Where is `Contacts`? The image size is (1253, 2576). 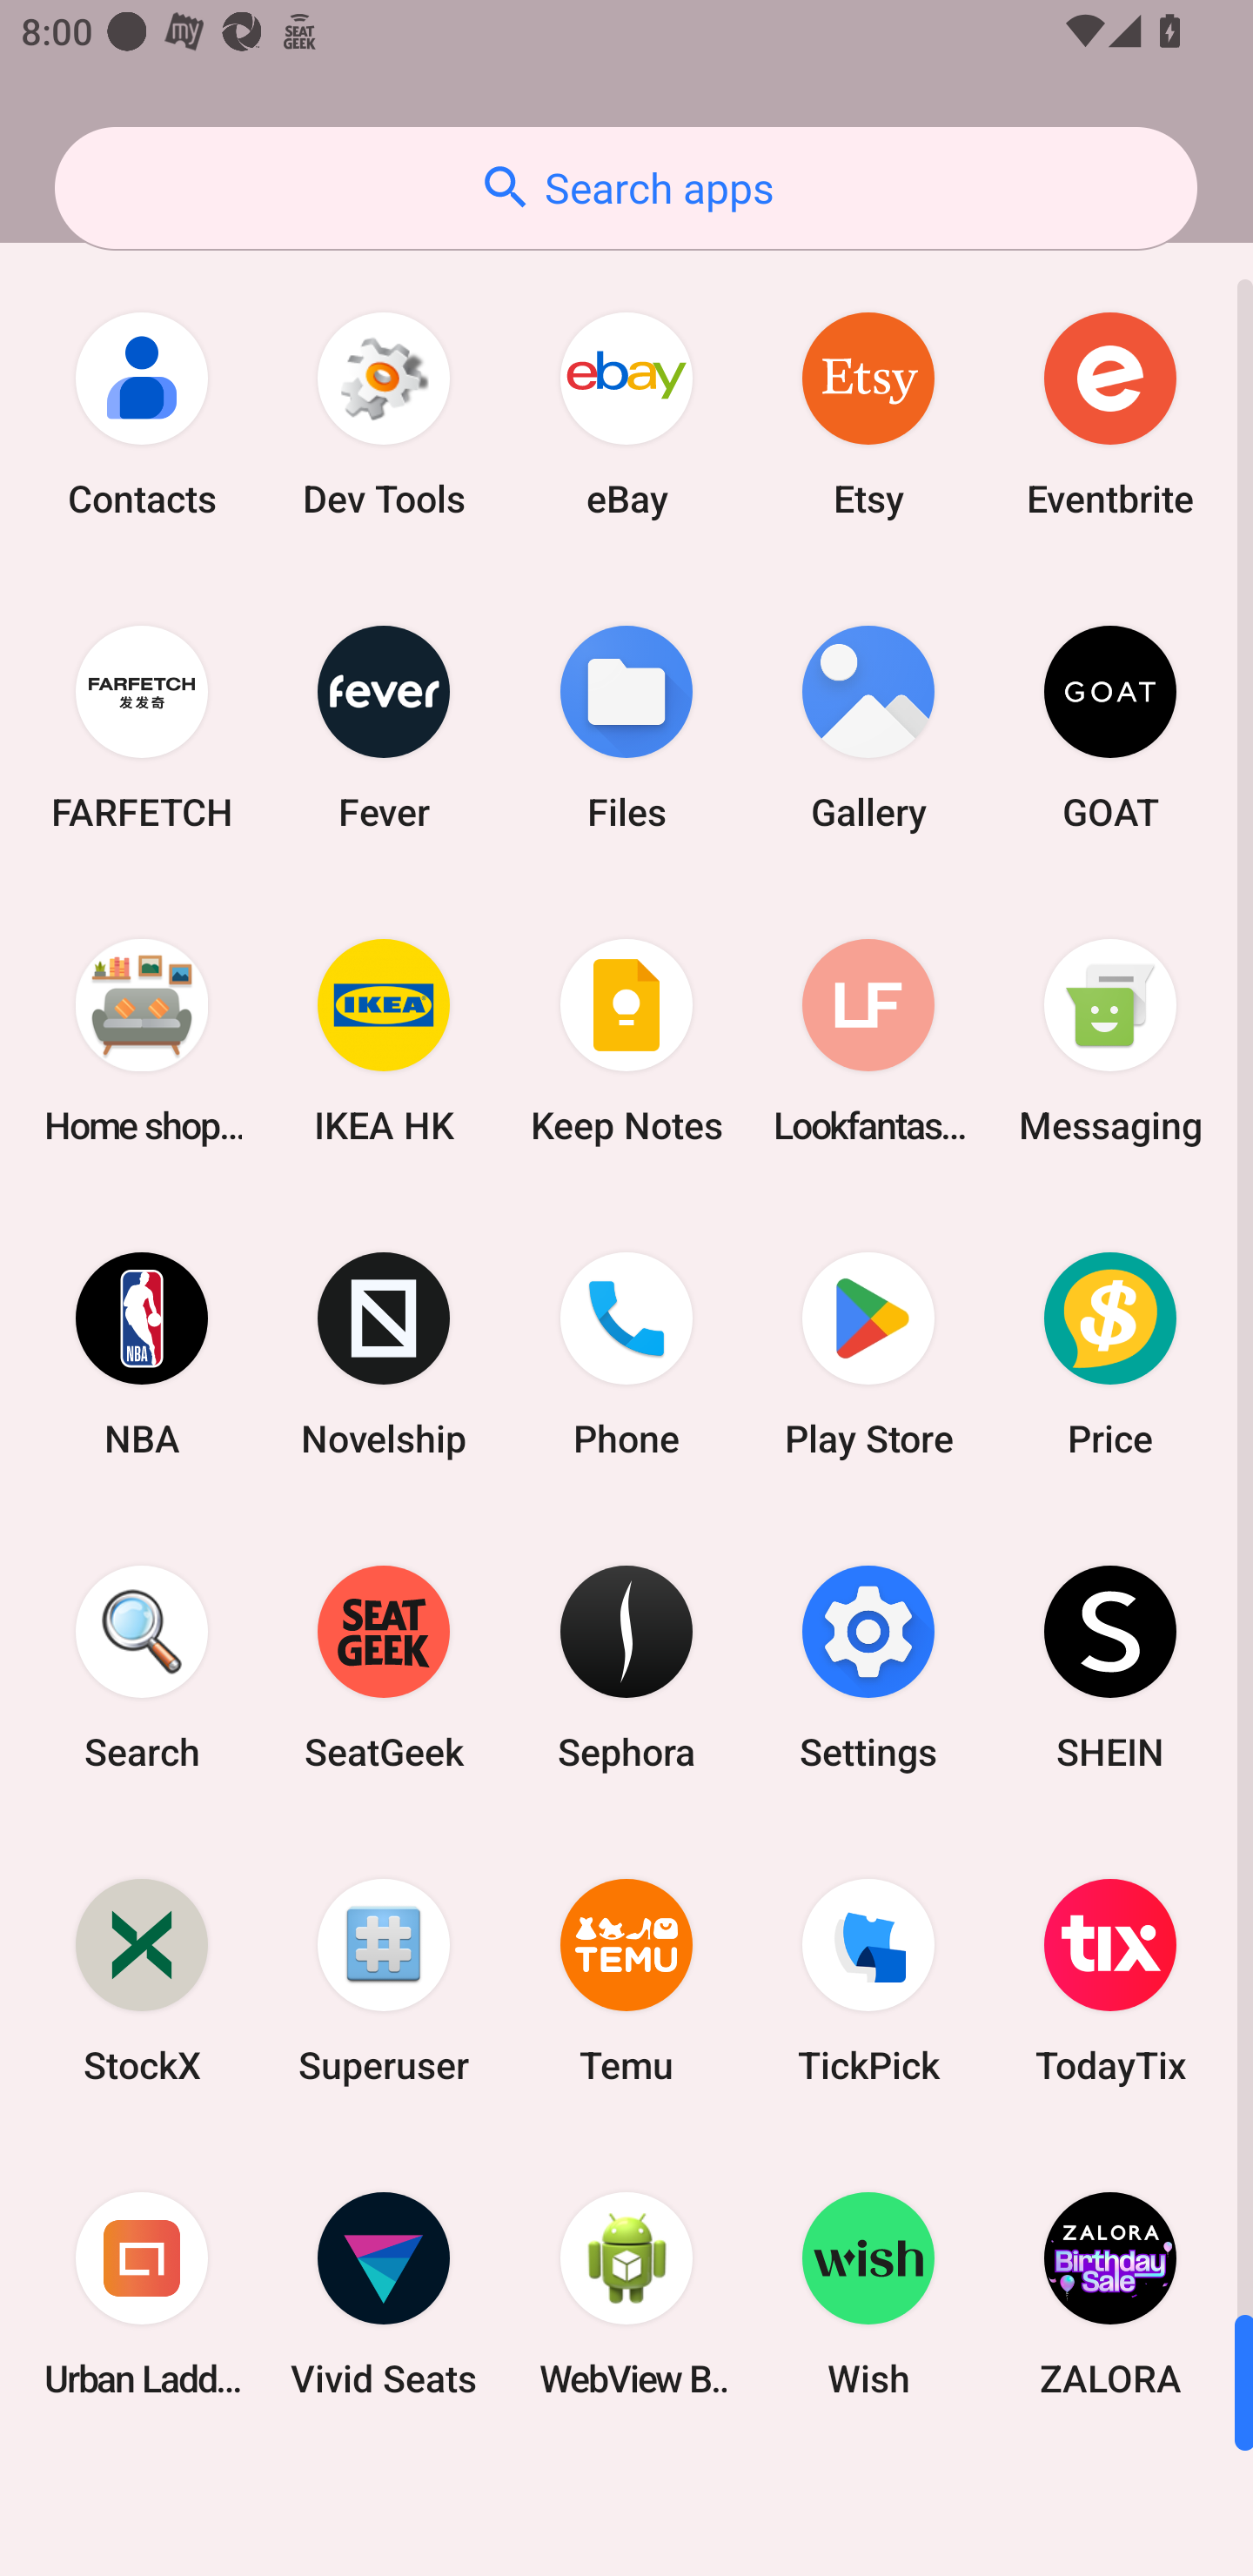 Contacts is located at coordinates (142, 414).